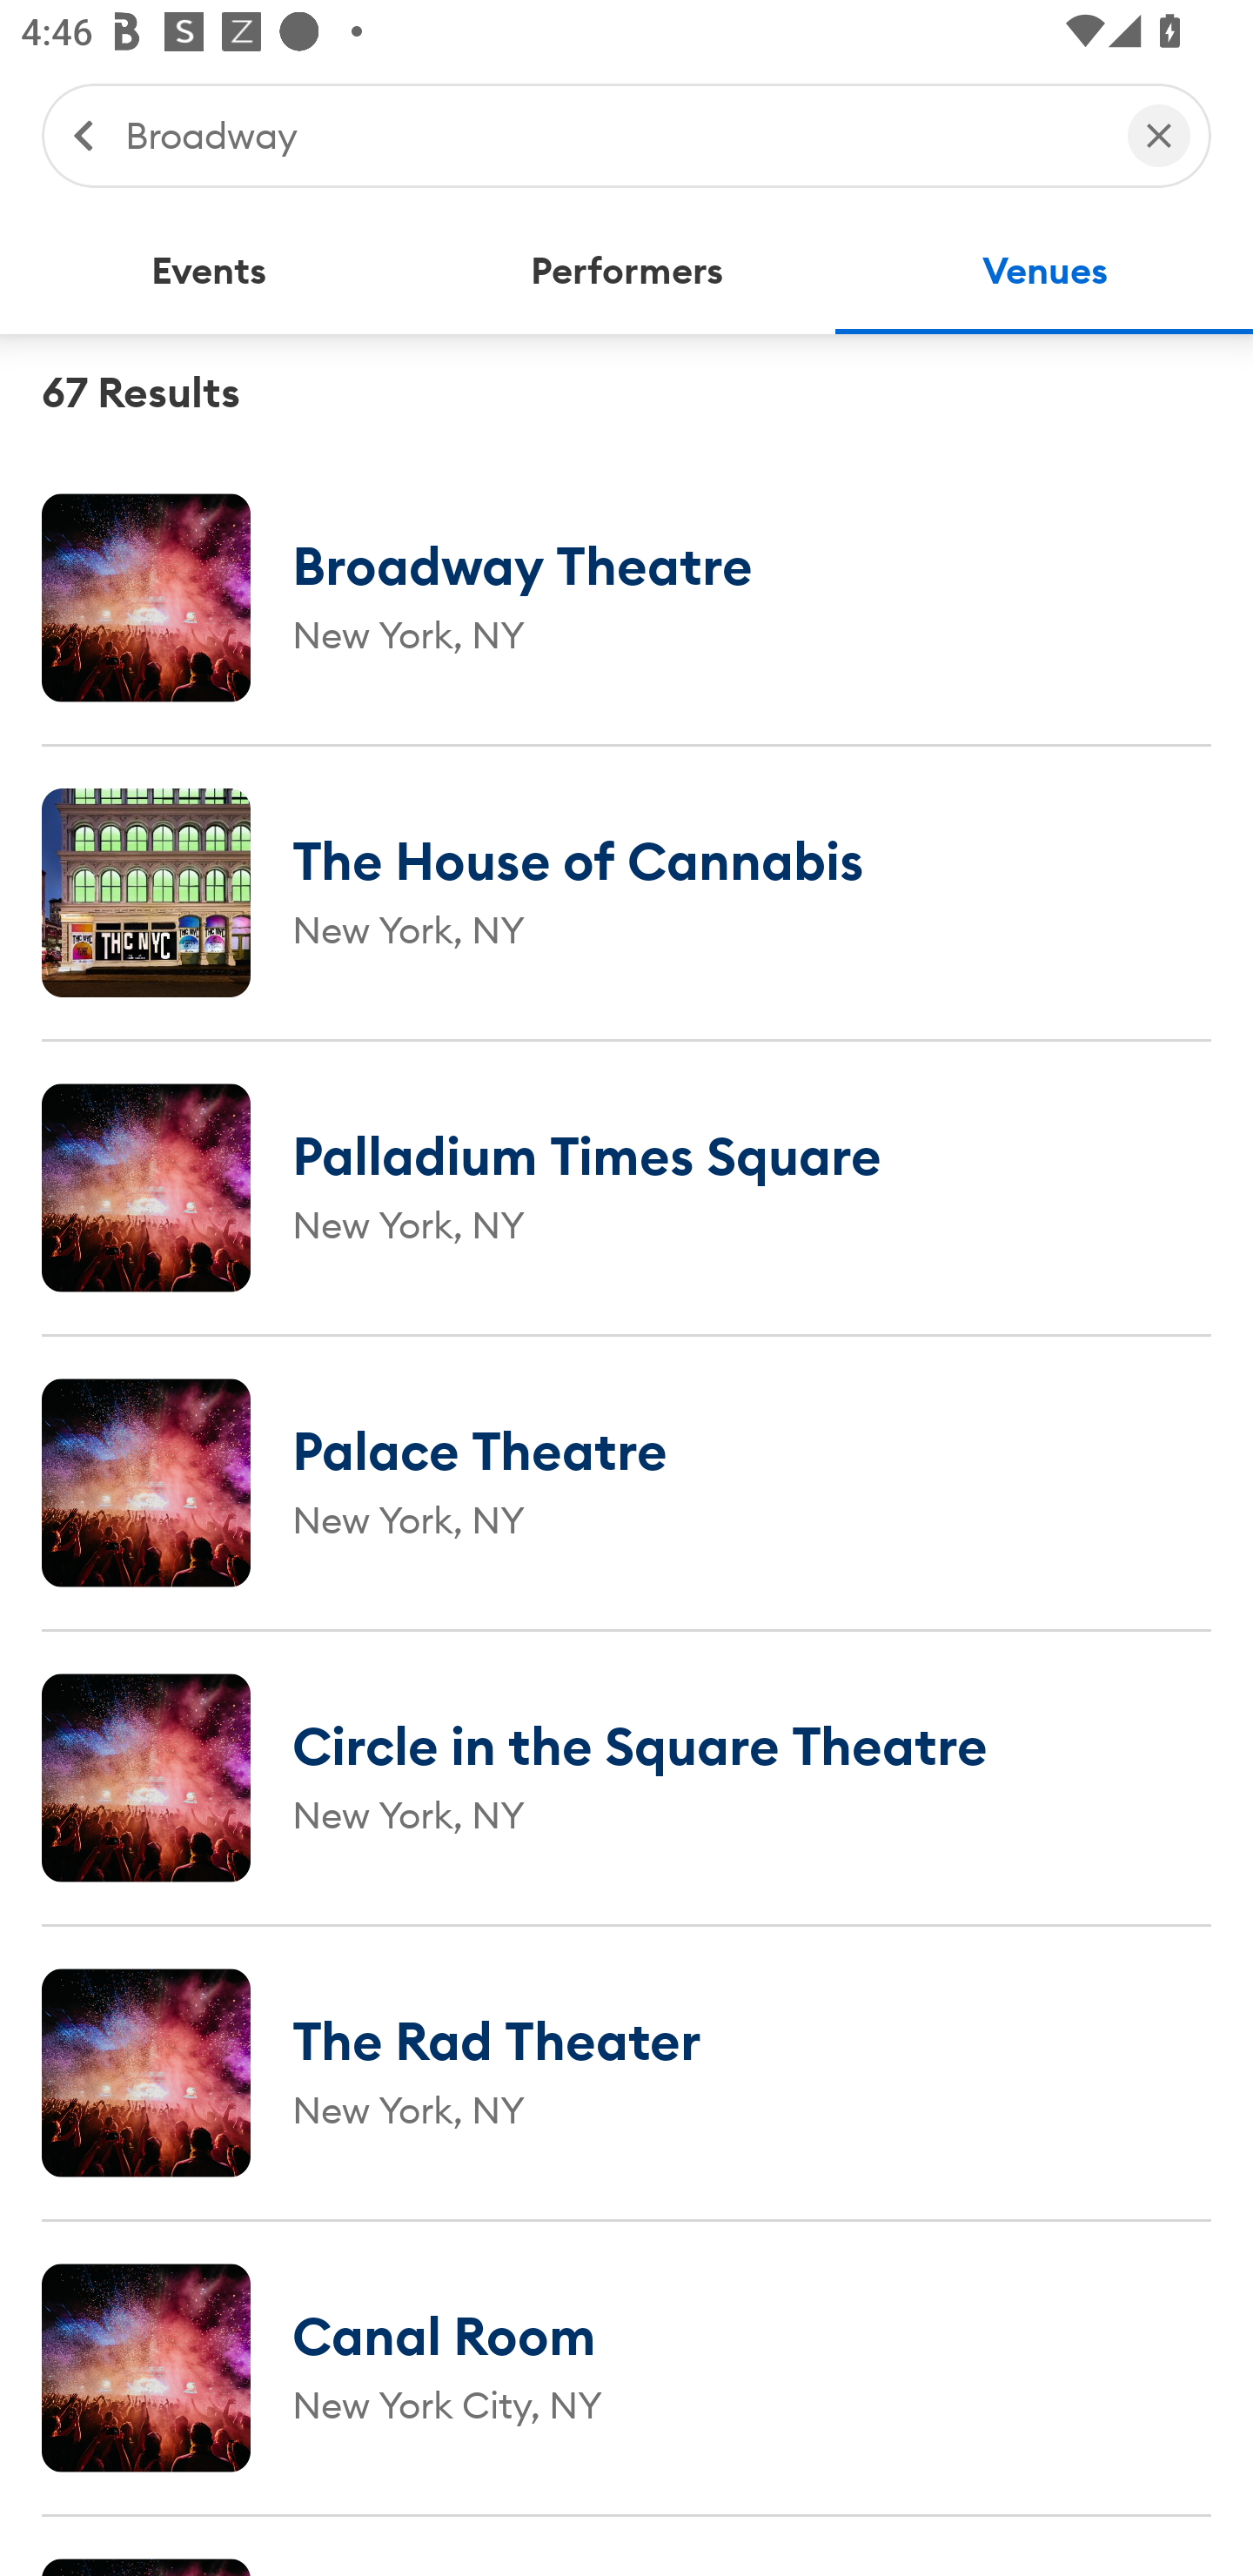 The width and height of the screenshot is (1253, 2576). What do you see at coordinates (626, 892) in the screenshot?
I see `The House of Cannabis New York, NY` at bounding box center [626, 892].